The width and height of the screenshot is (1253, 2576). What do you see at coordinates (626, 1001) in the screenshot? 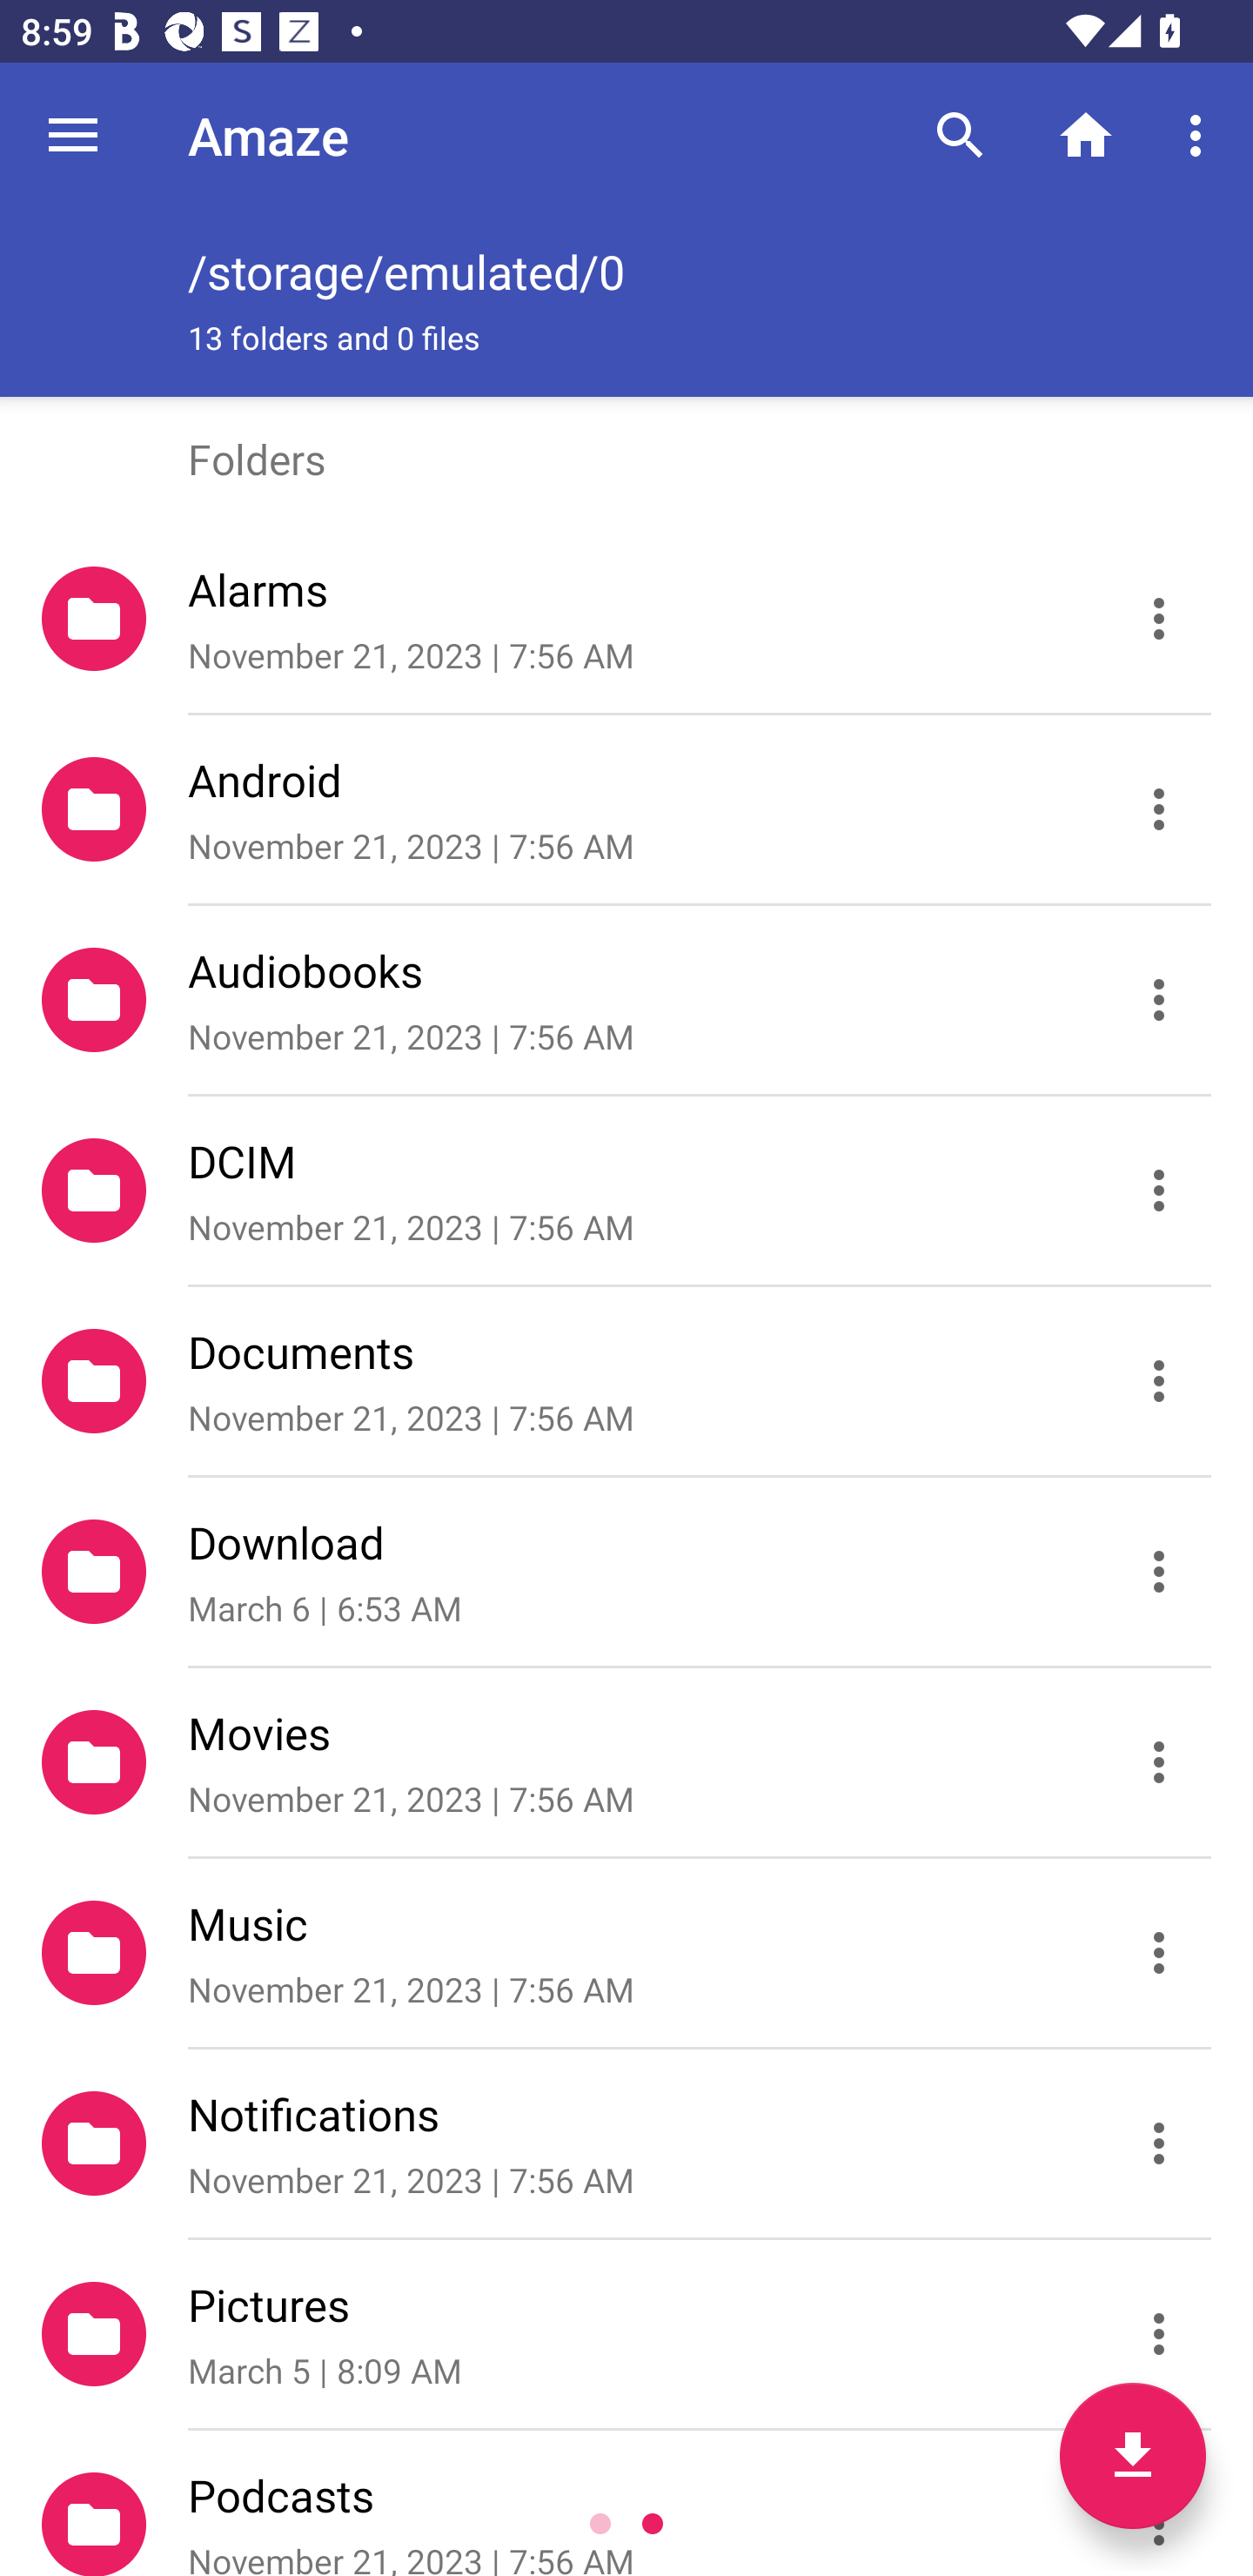
I see `Audiobooks November 21, 2023 | 7:56 AM` at bounding box center [626, 1001].